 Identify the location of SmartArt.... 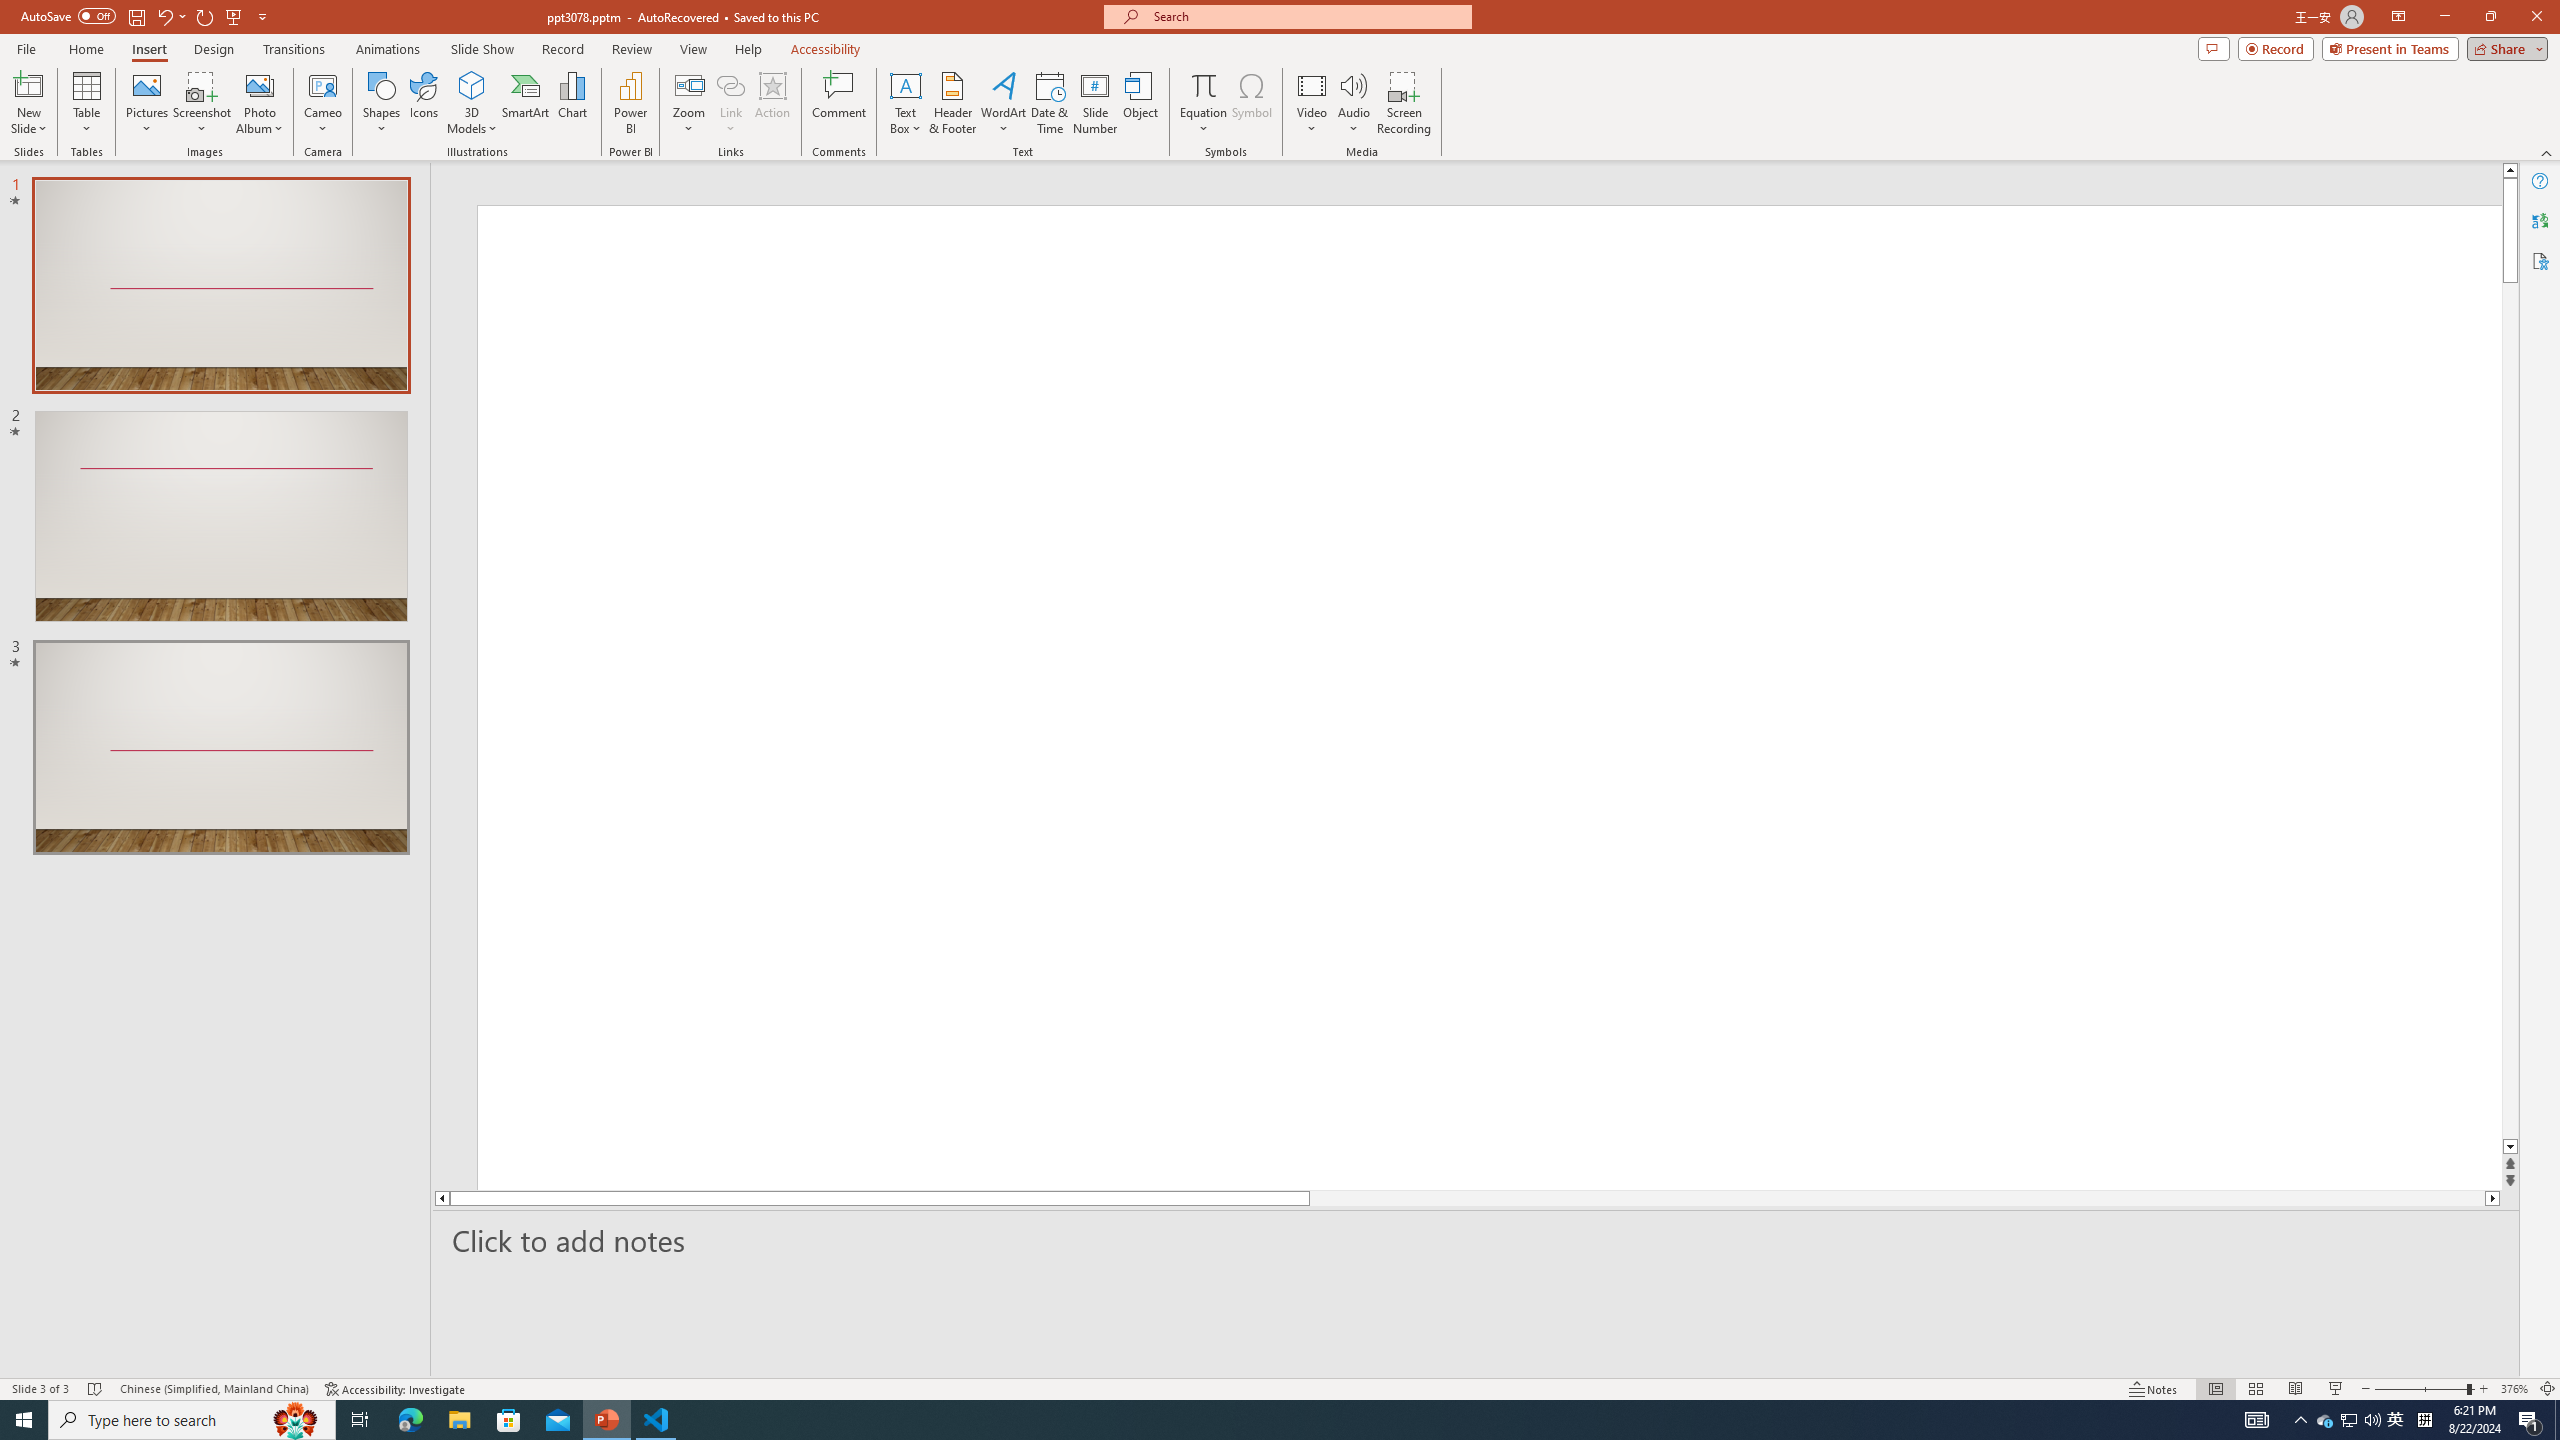
(526, 103).